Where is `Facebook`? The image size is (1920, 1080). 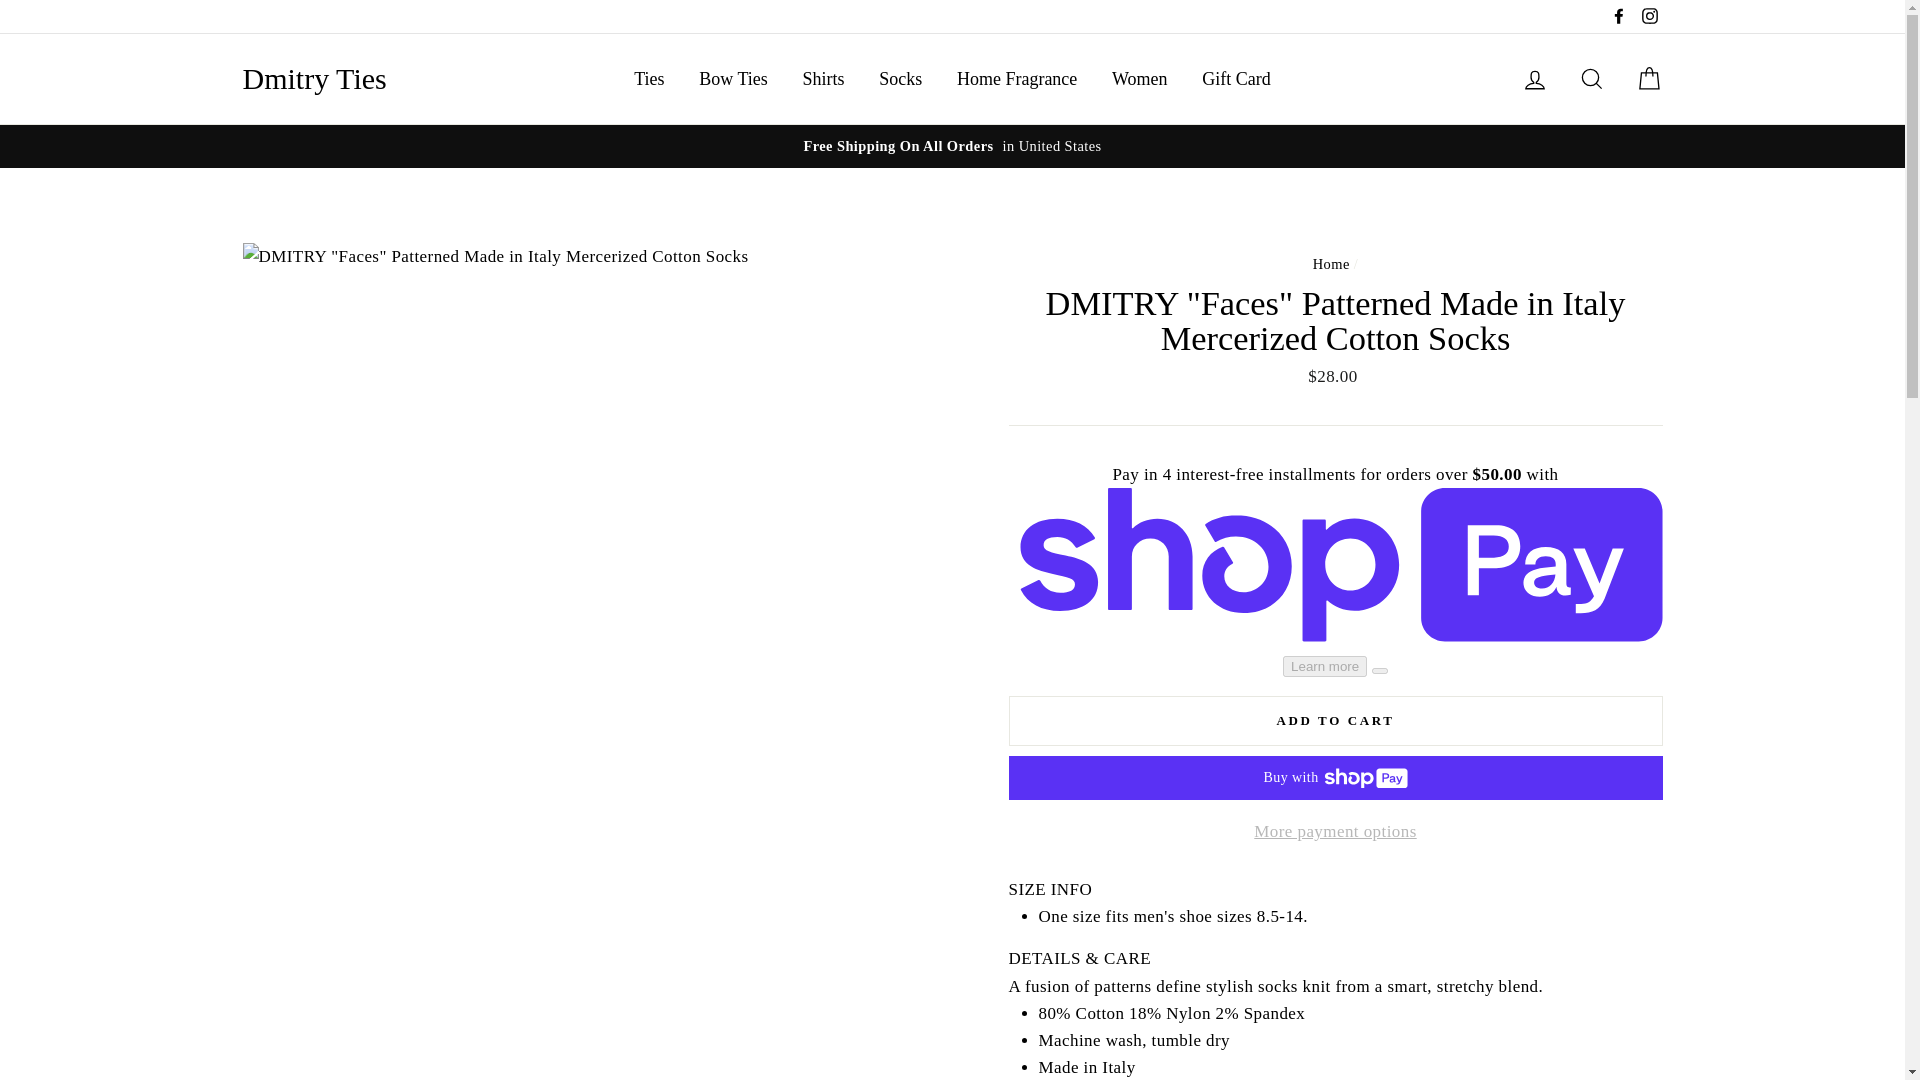
Facebook is located at coordinates (1618, 16).